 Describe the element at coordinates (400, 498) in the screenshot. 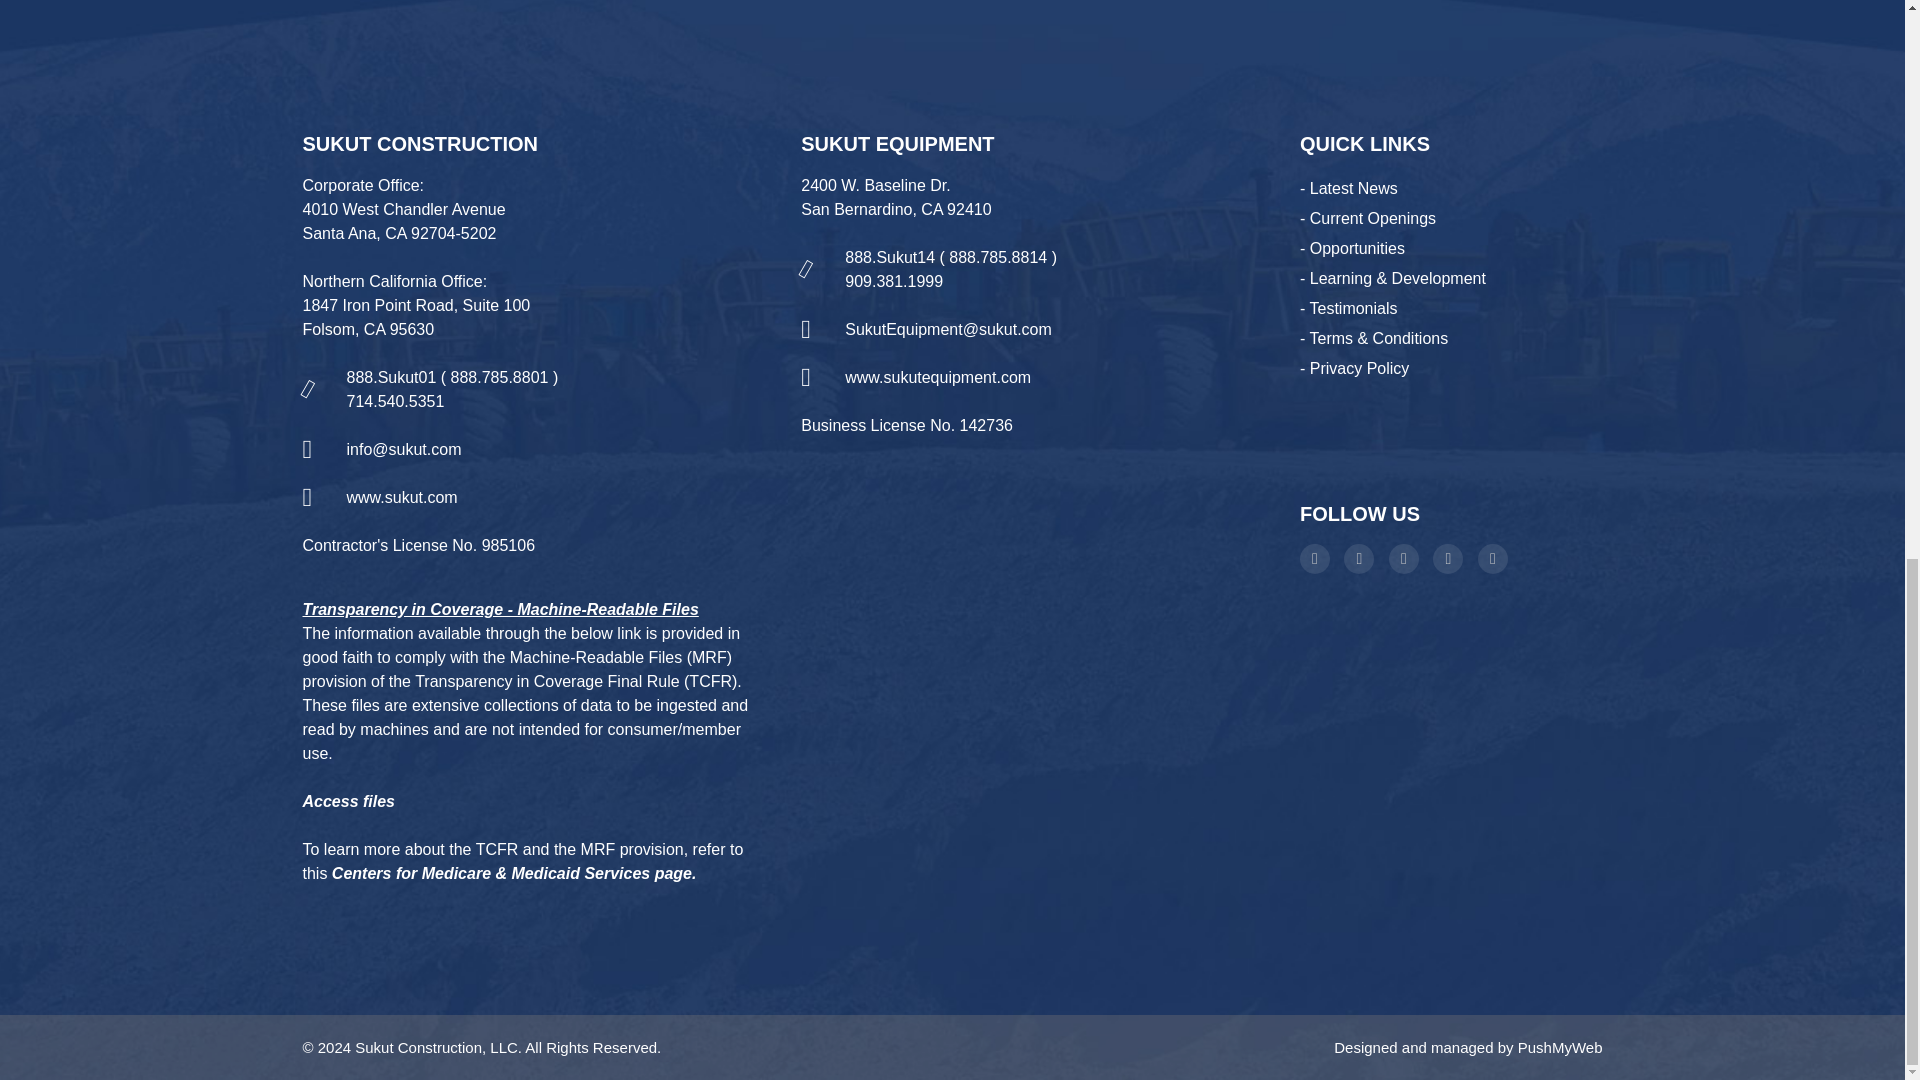

I see `www.sukut.com` at that location.